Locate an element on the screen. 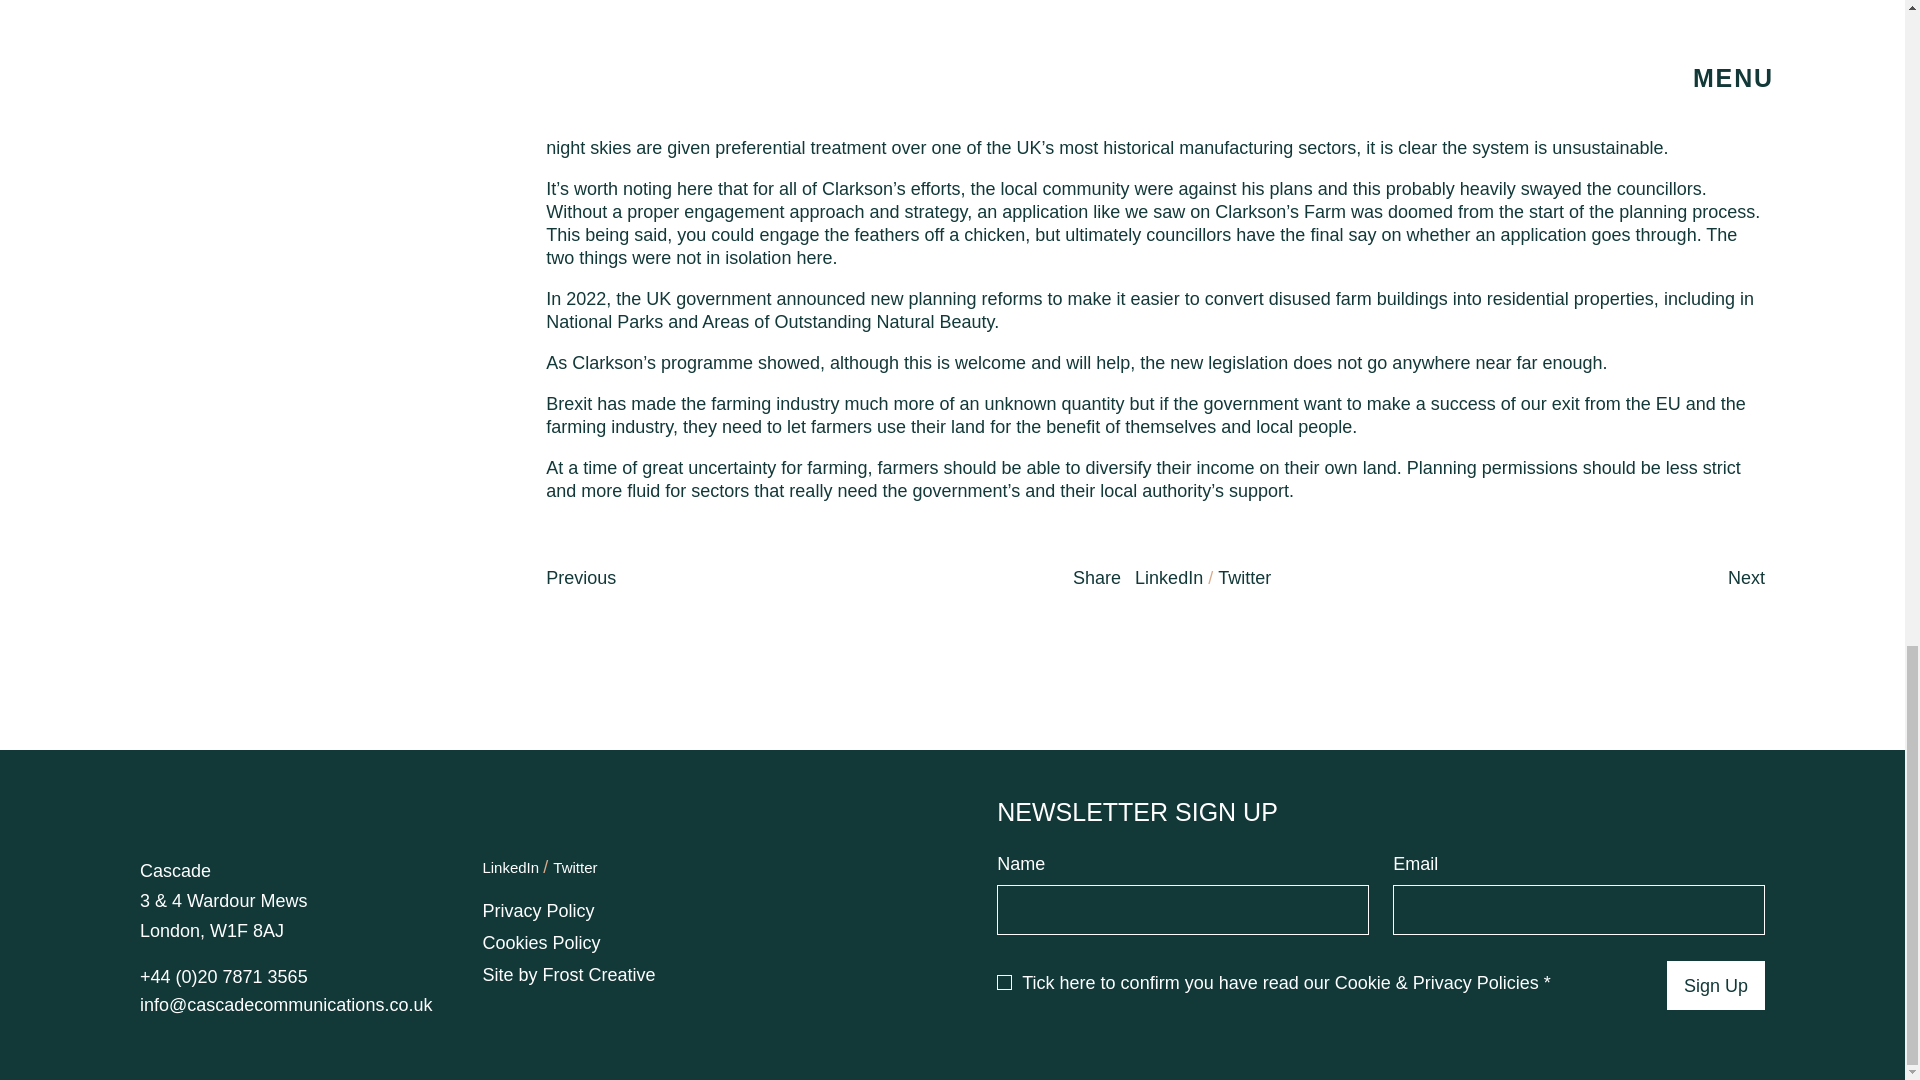  Cookies Policy is located at coordinates (540, 942).